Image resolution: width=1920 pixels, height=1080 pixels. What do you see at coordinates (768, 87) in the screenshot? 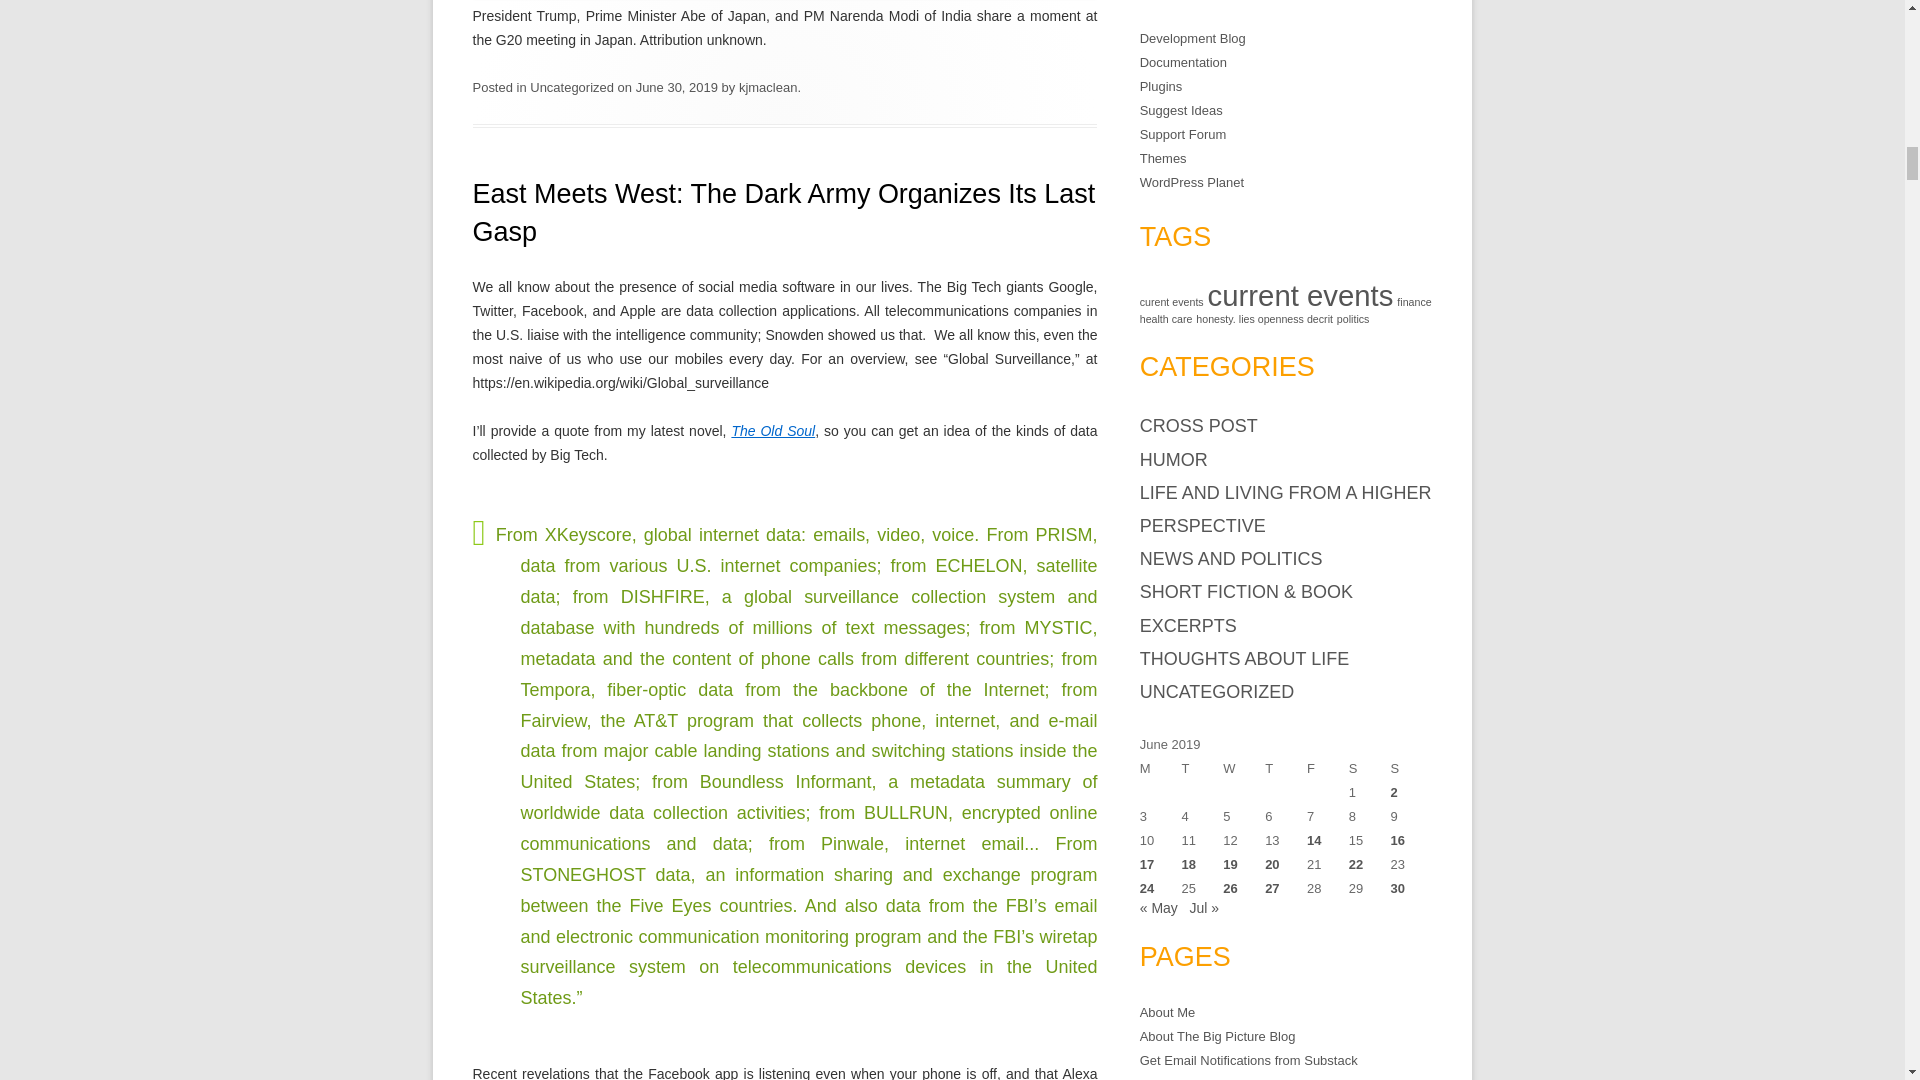
I see `kjmaclean` at bounding box center [768, 87].